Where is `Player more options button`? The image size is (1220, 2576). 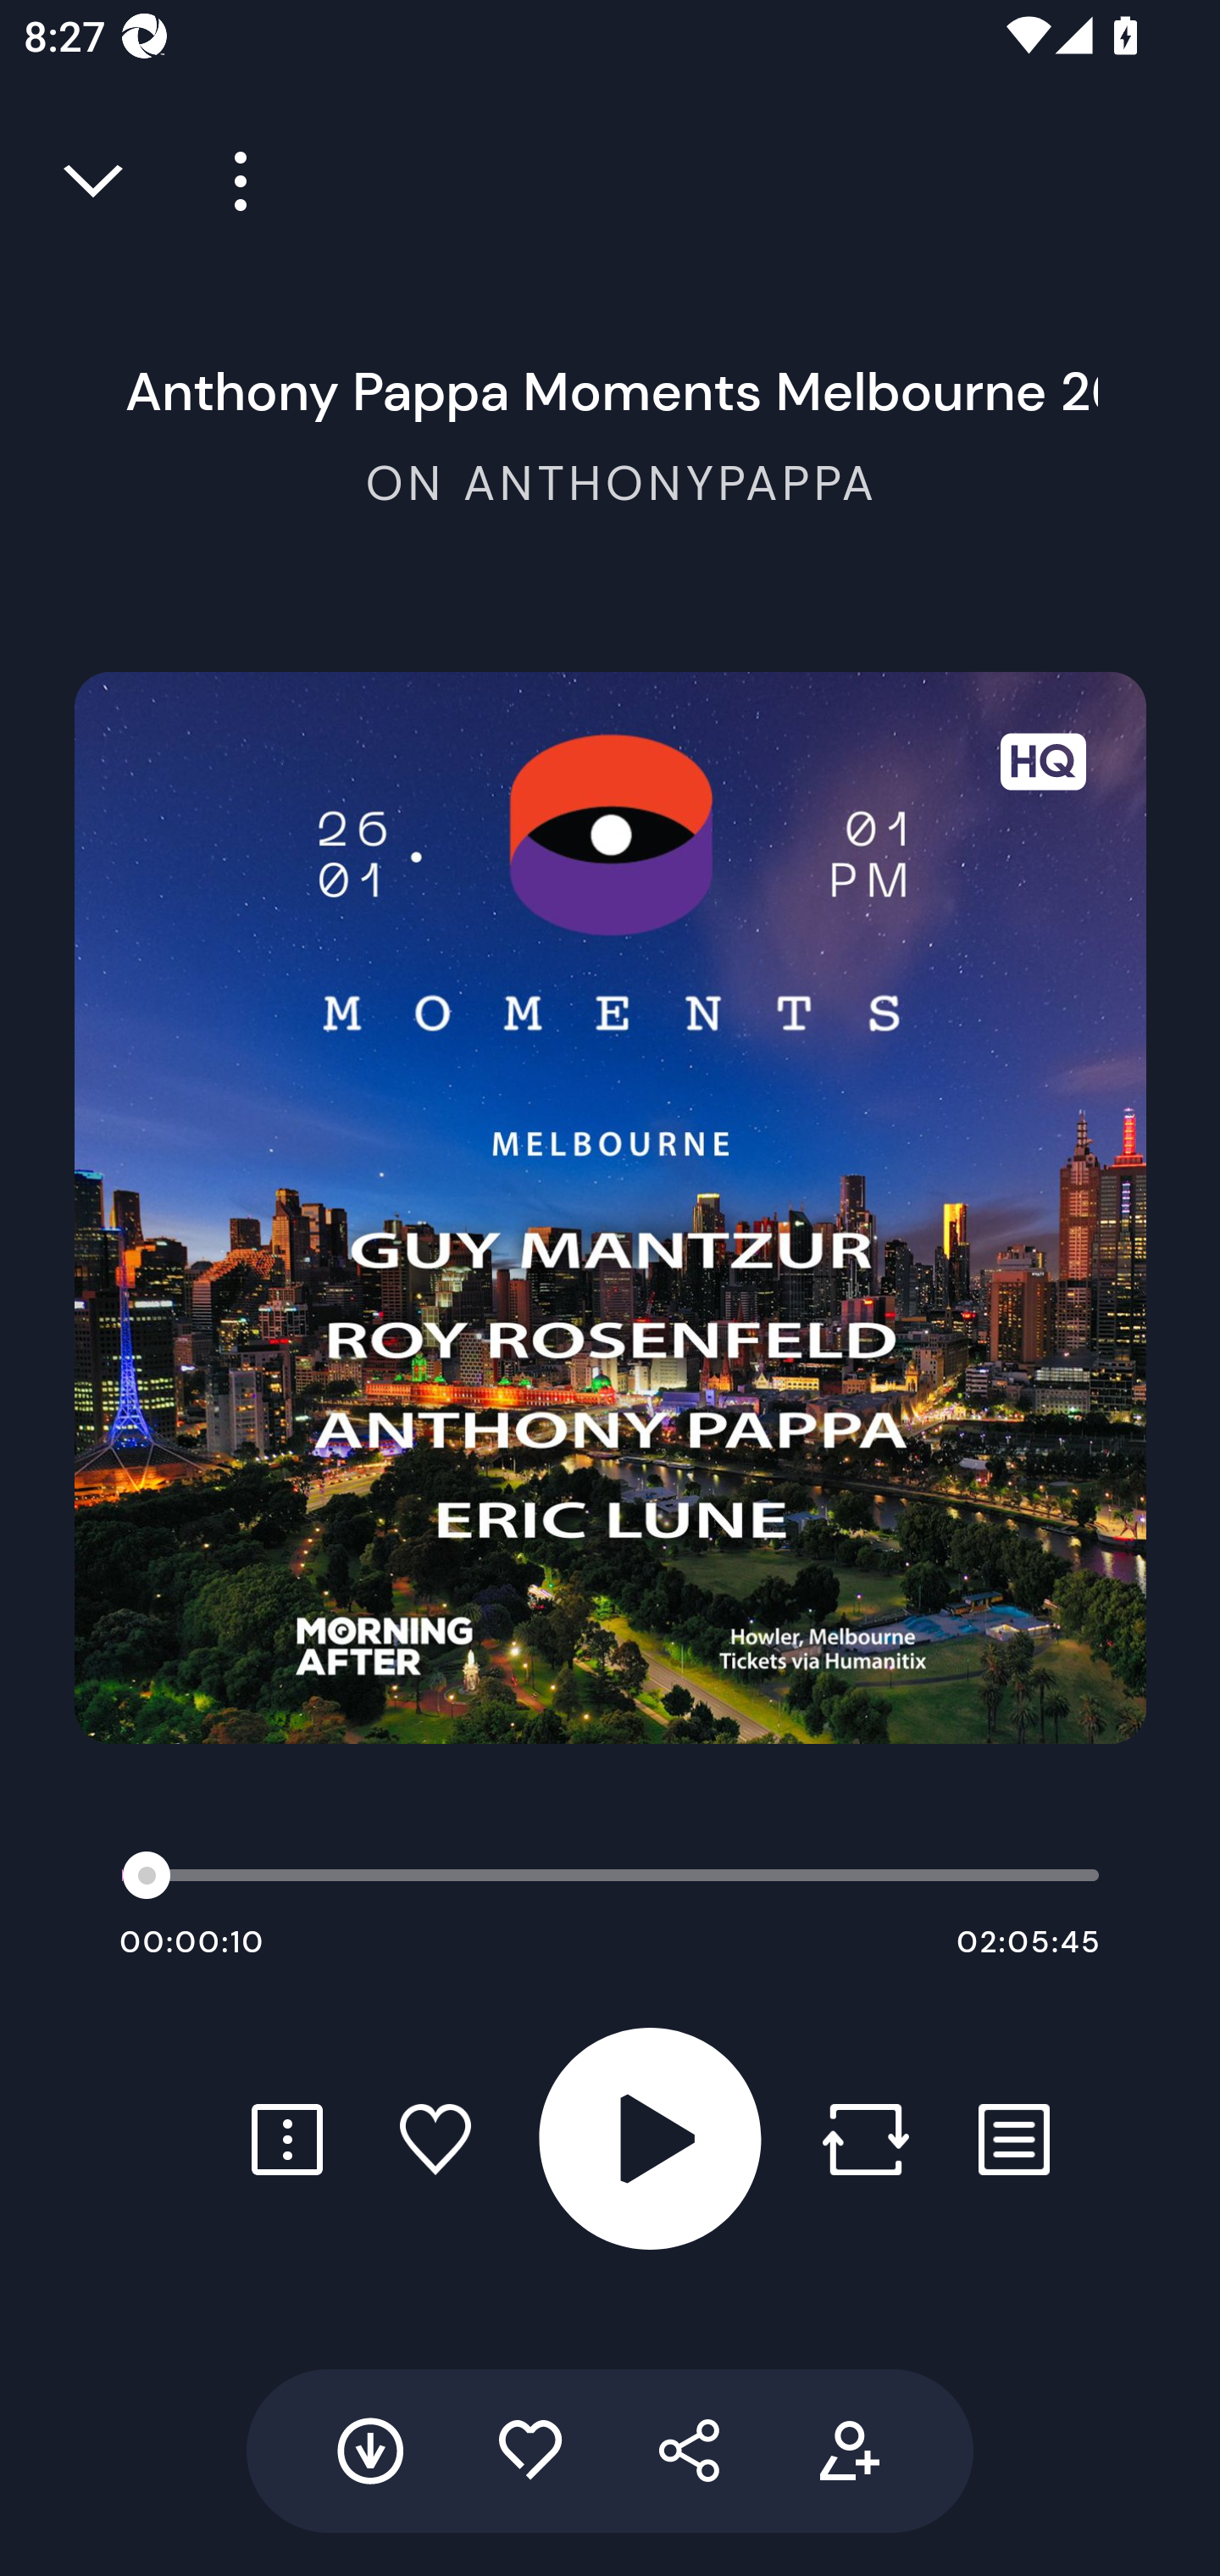 Player more options button is located at coordinates (229, 181).